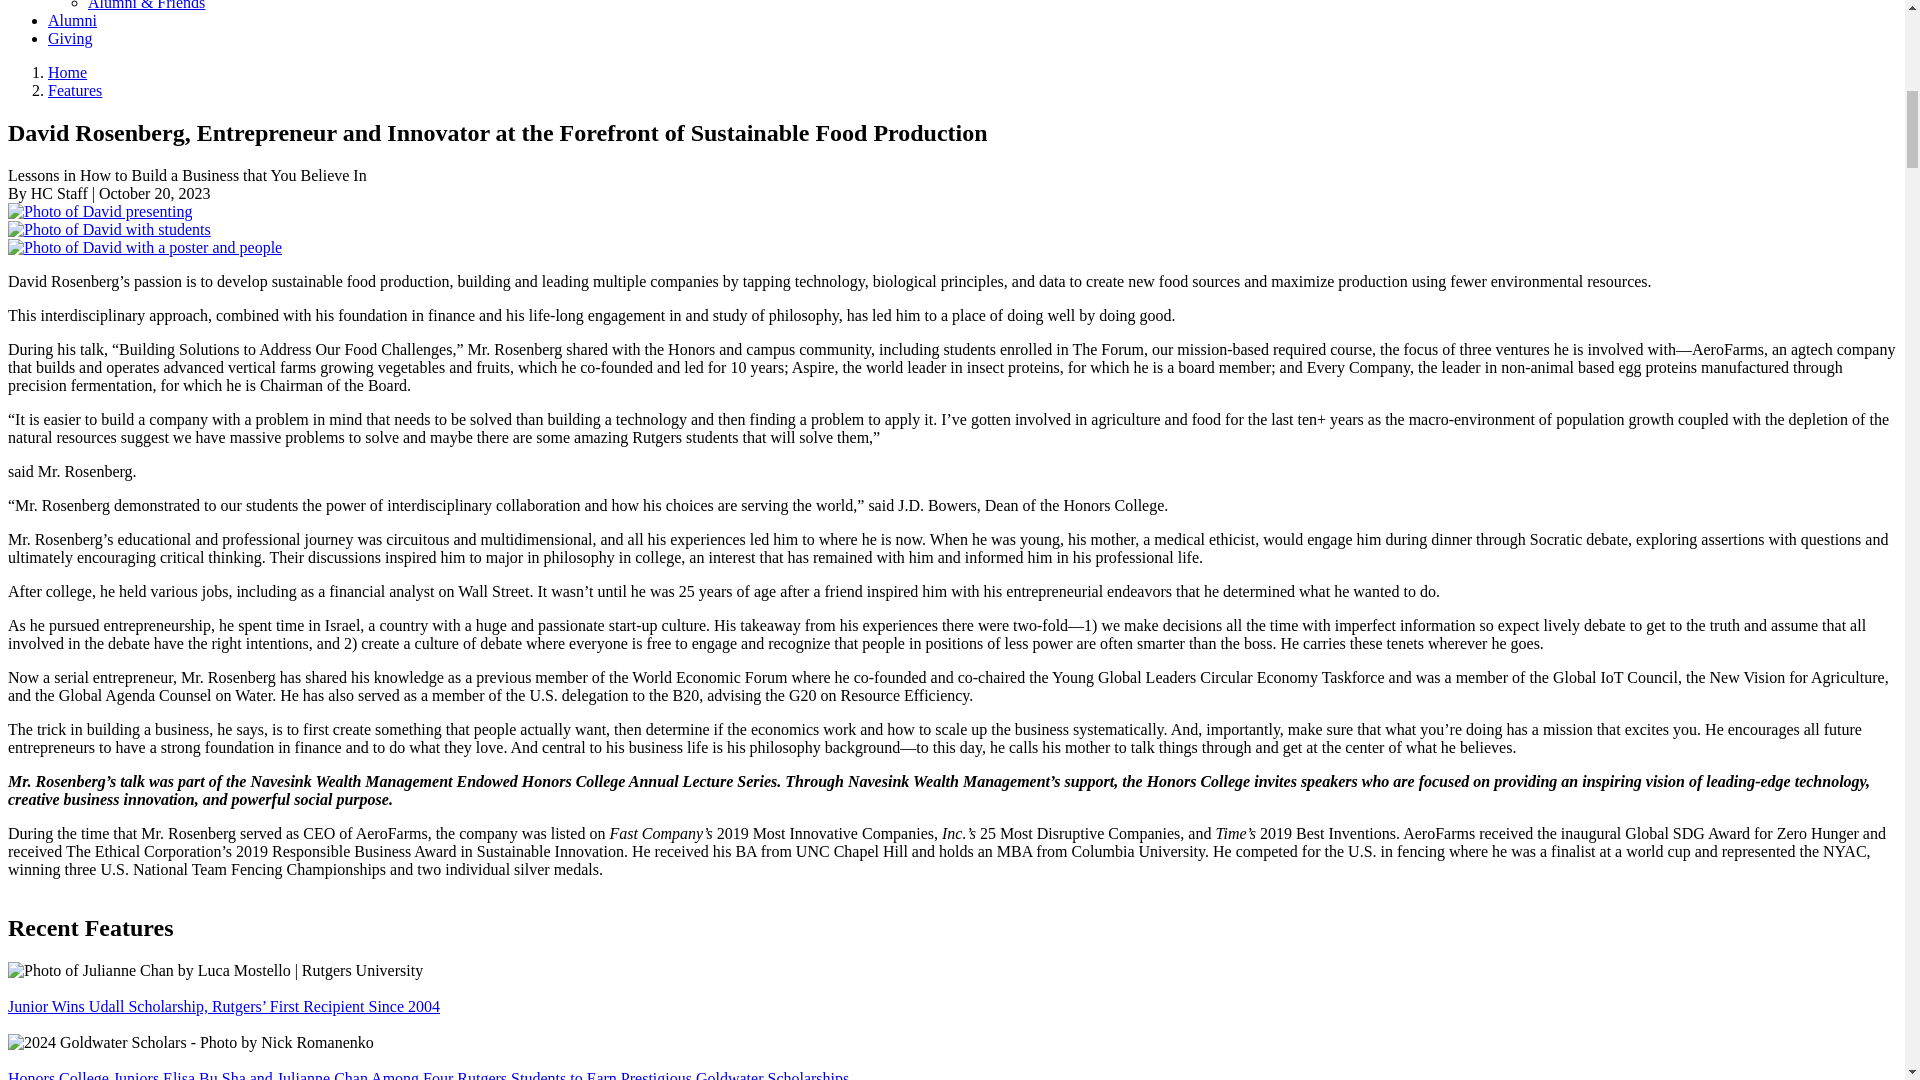 The image size is (1920, 1080). Describe the element at coordinates (109, 229) in the screenshot. I see `Photo of David with students` at that location.